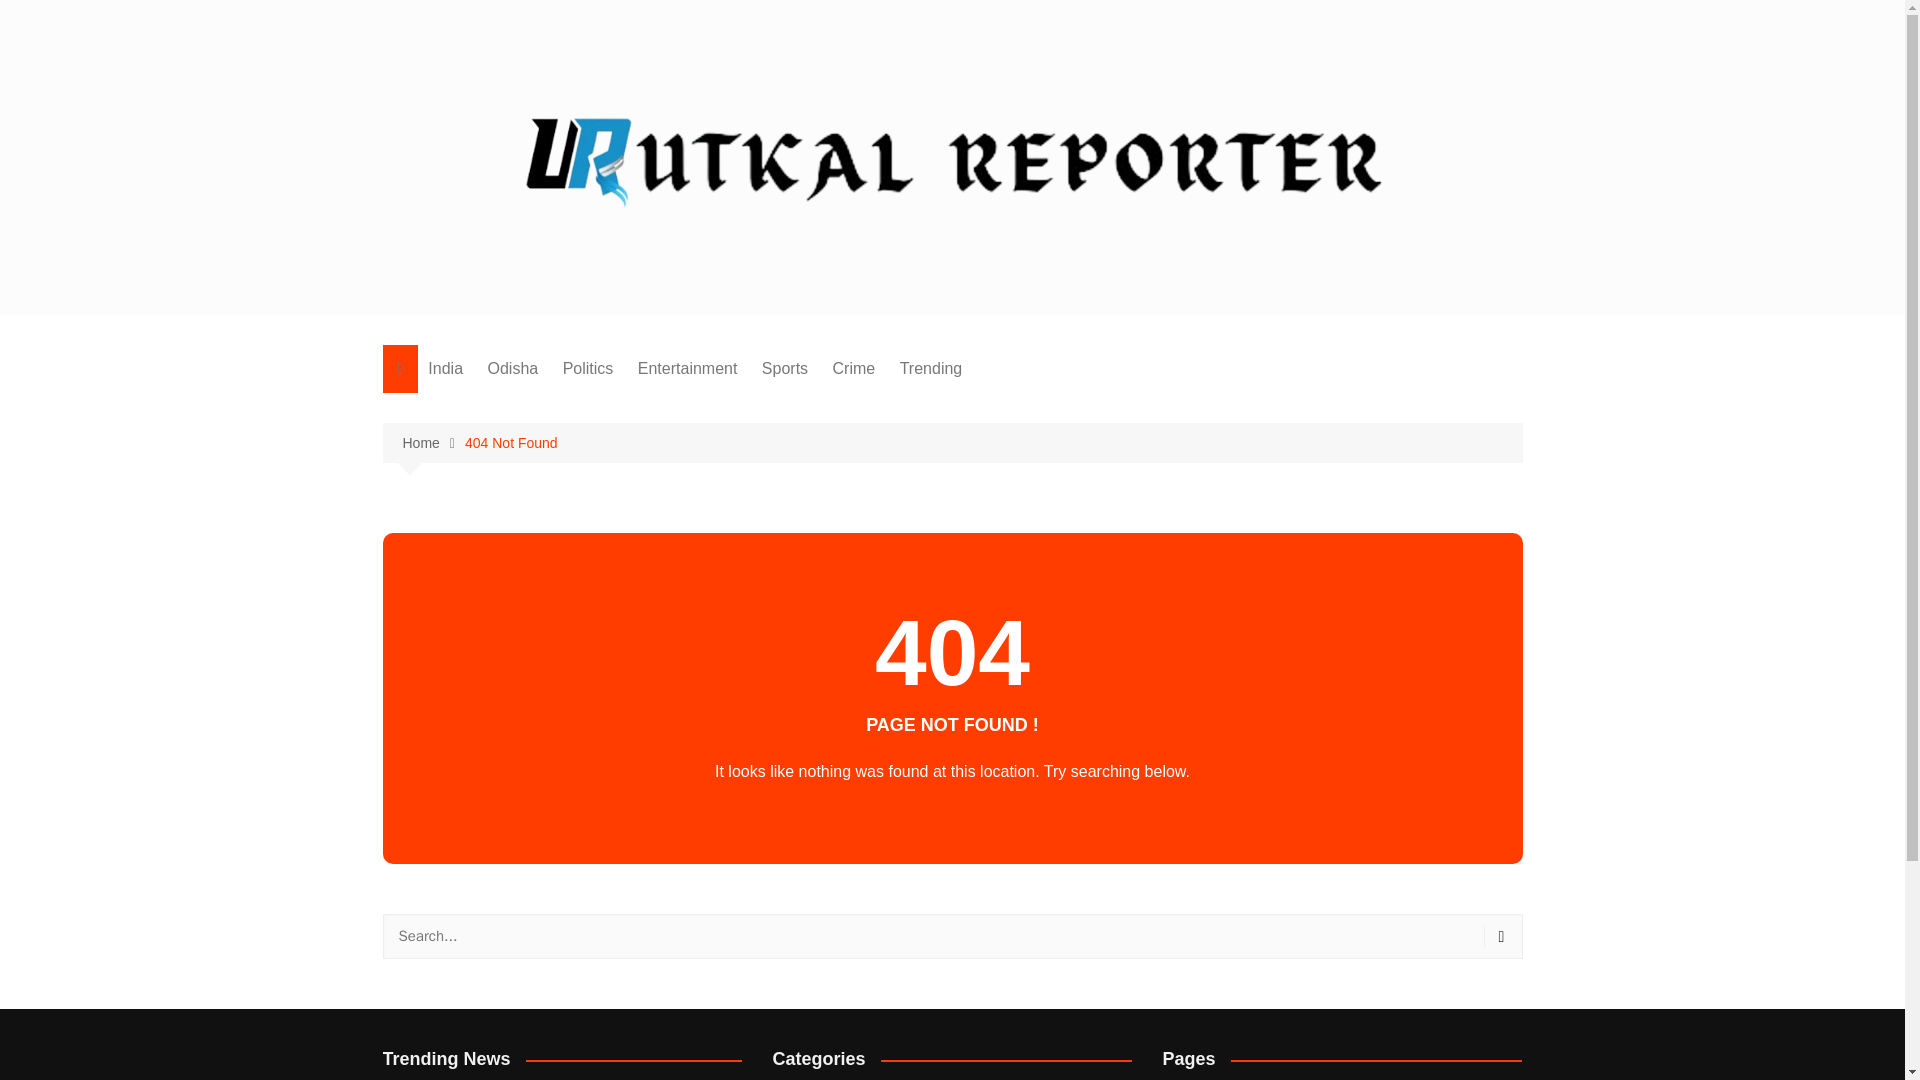 The height and width of the screenshot is (1080, 1920). What do you see at coordinates (784, 368) in the screenshot?
I see `Sports` at bounding box center [784, 368].